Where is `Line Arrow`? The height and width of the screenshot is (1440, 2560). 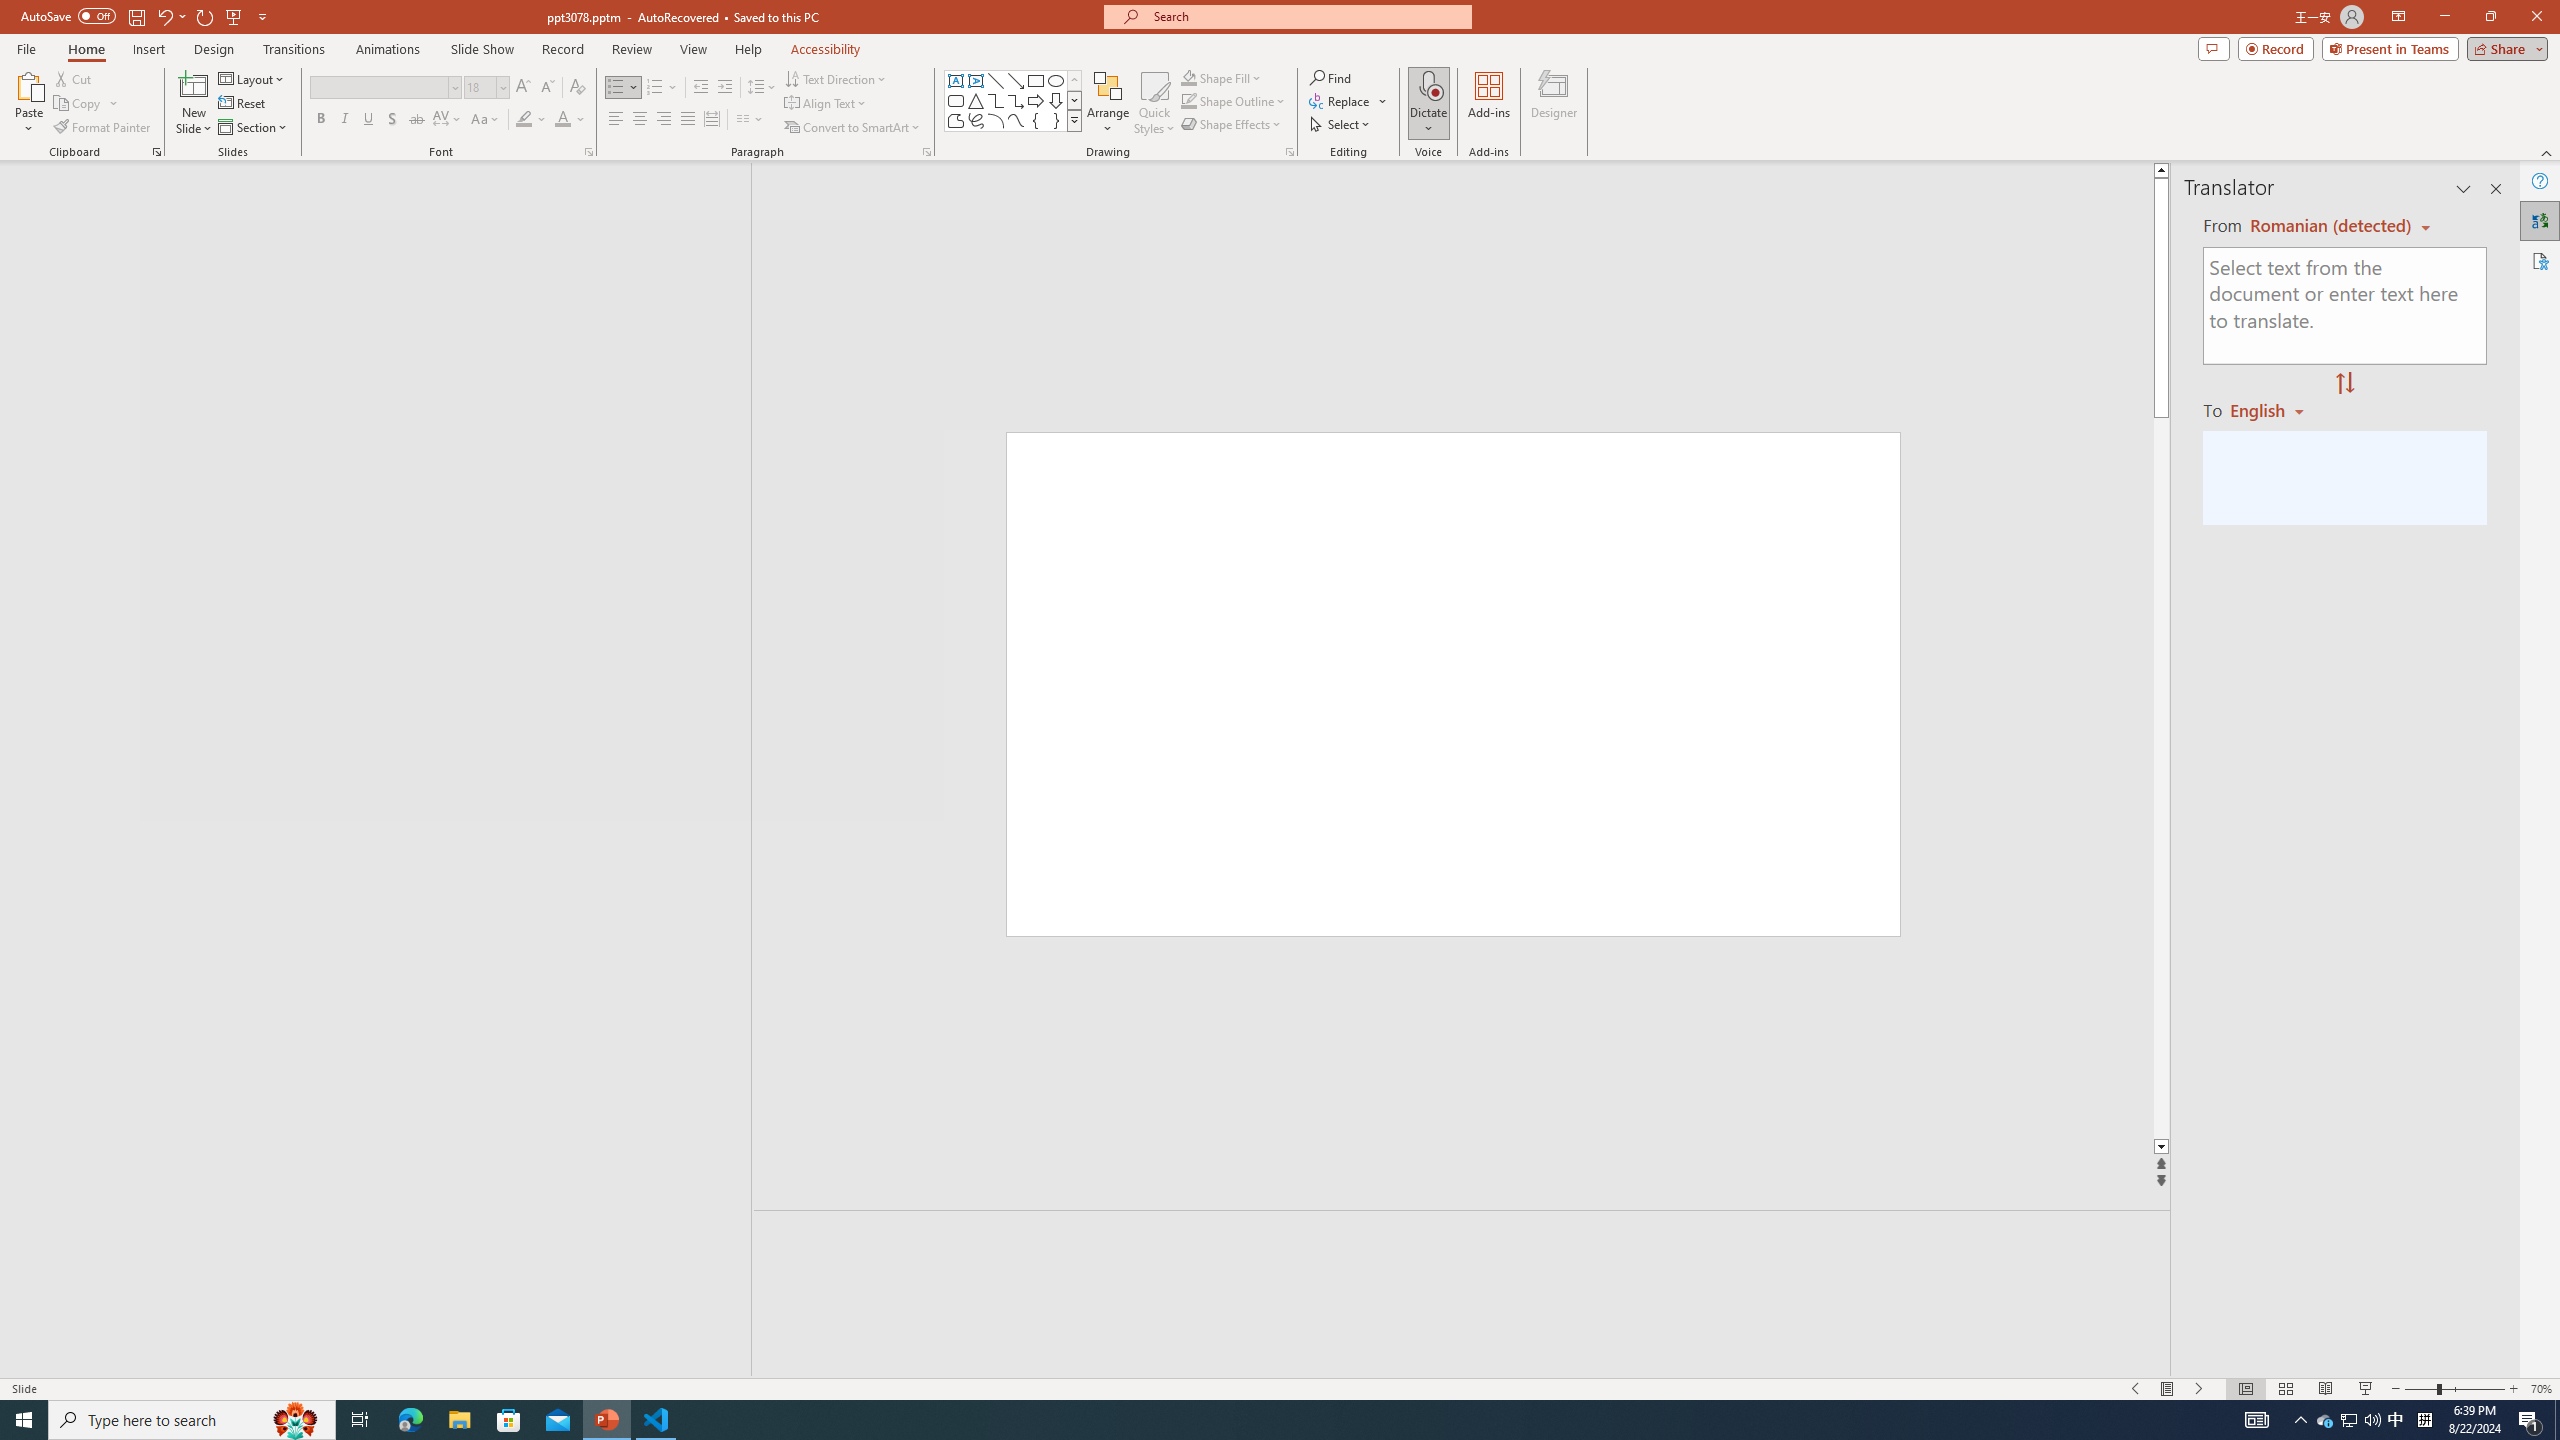
Line Arrow is located at coordinates (1016, 80).